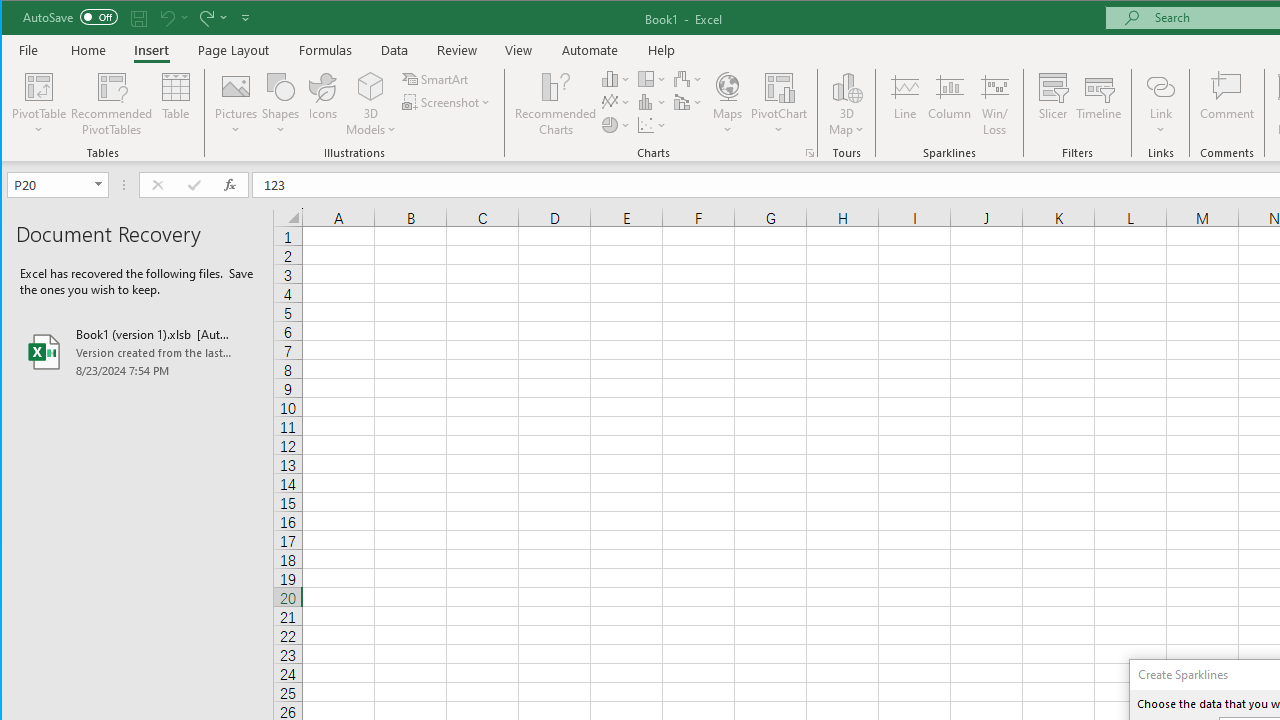 Image resolution: width=1280 pixels, height=720 pixels. What do you see at coordinates (688, 78) in the screenshot?
I see `Insert Waterfall, Funnel, Stock, Surface, or Radar Chart` at bounding box center [688, 78].